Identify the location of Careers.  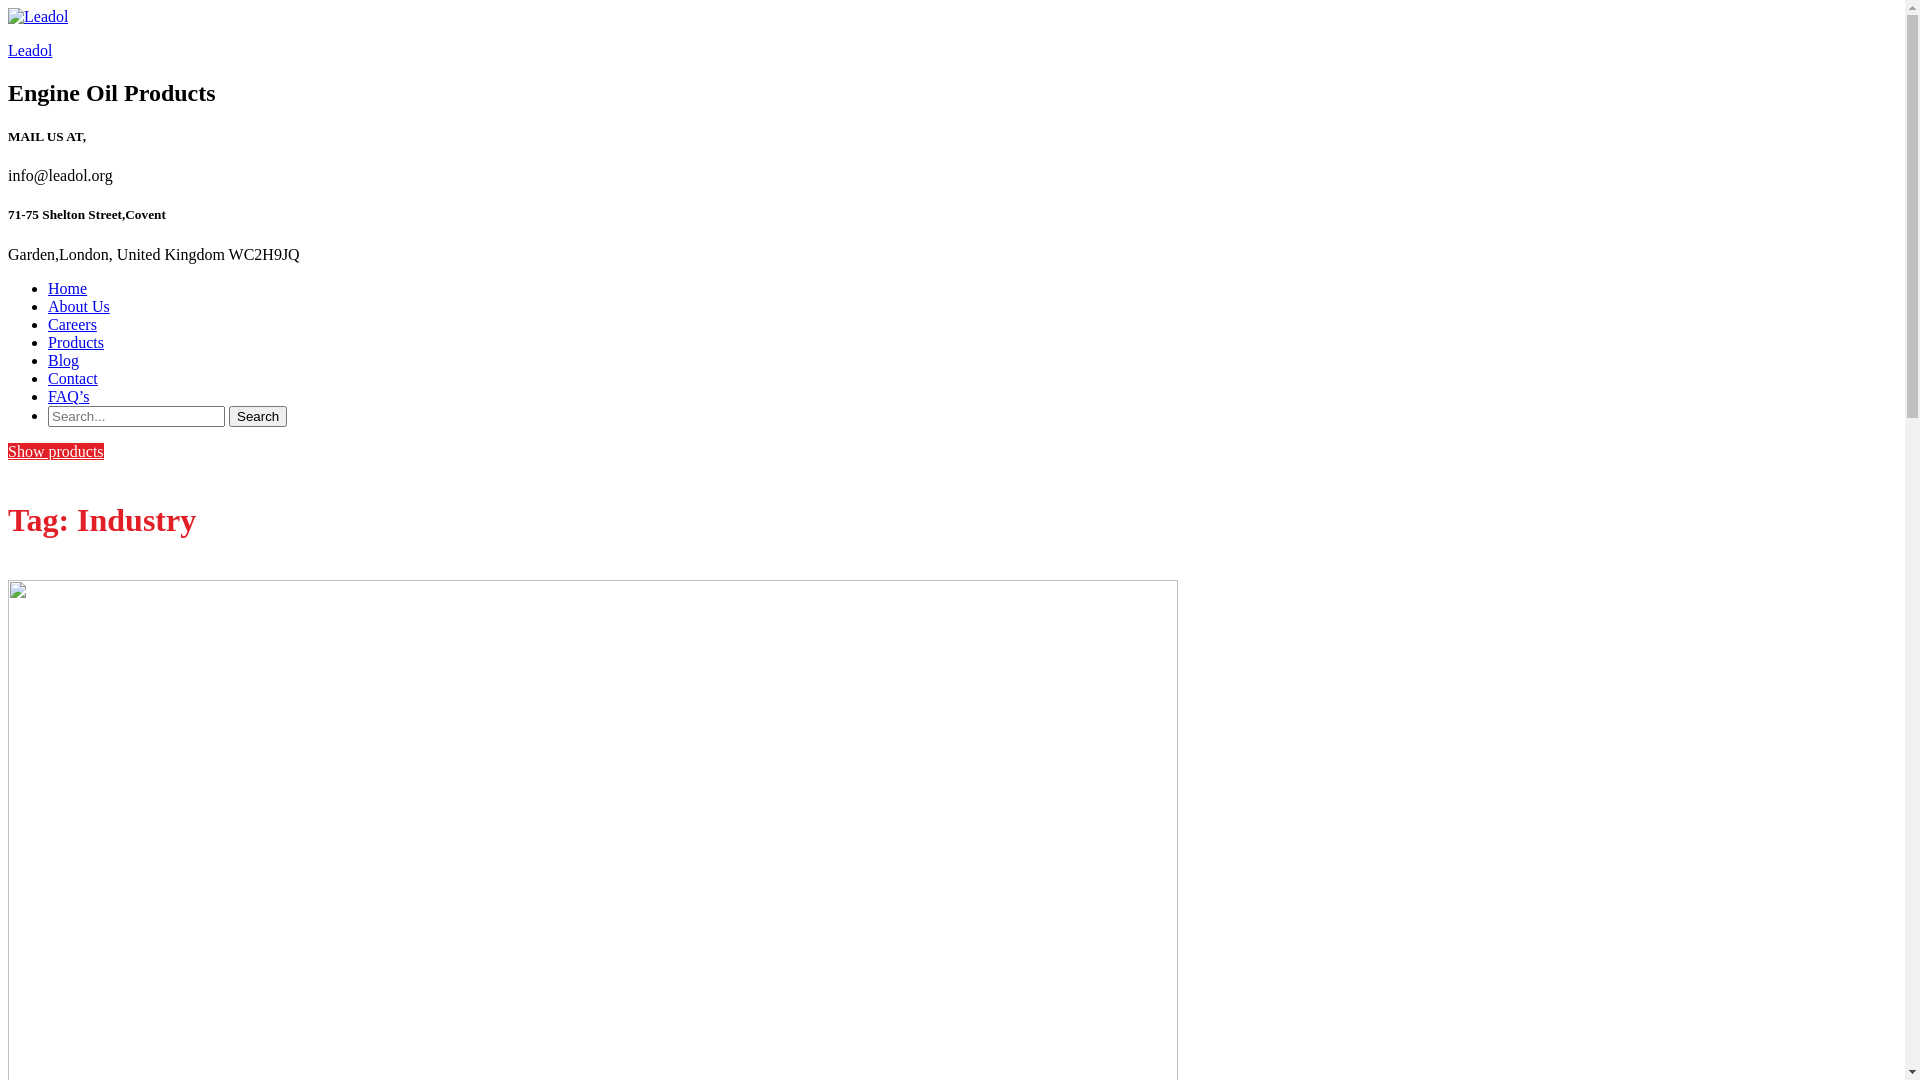
(72, 324).